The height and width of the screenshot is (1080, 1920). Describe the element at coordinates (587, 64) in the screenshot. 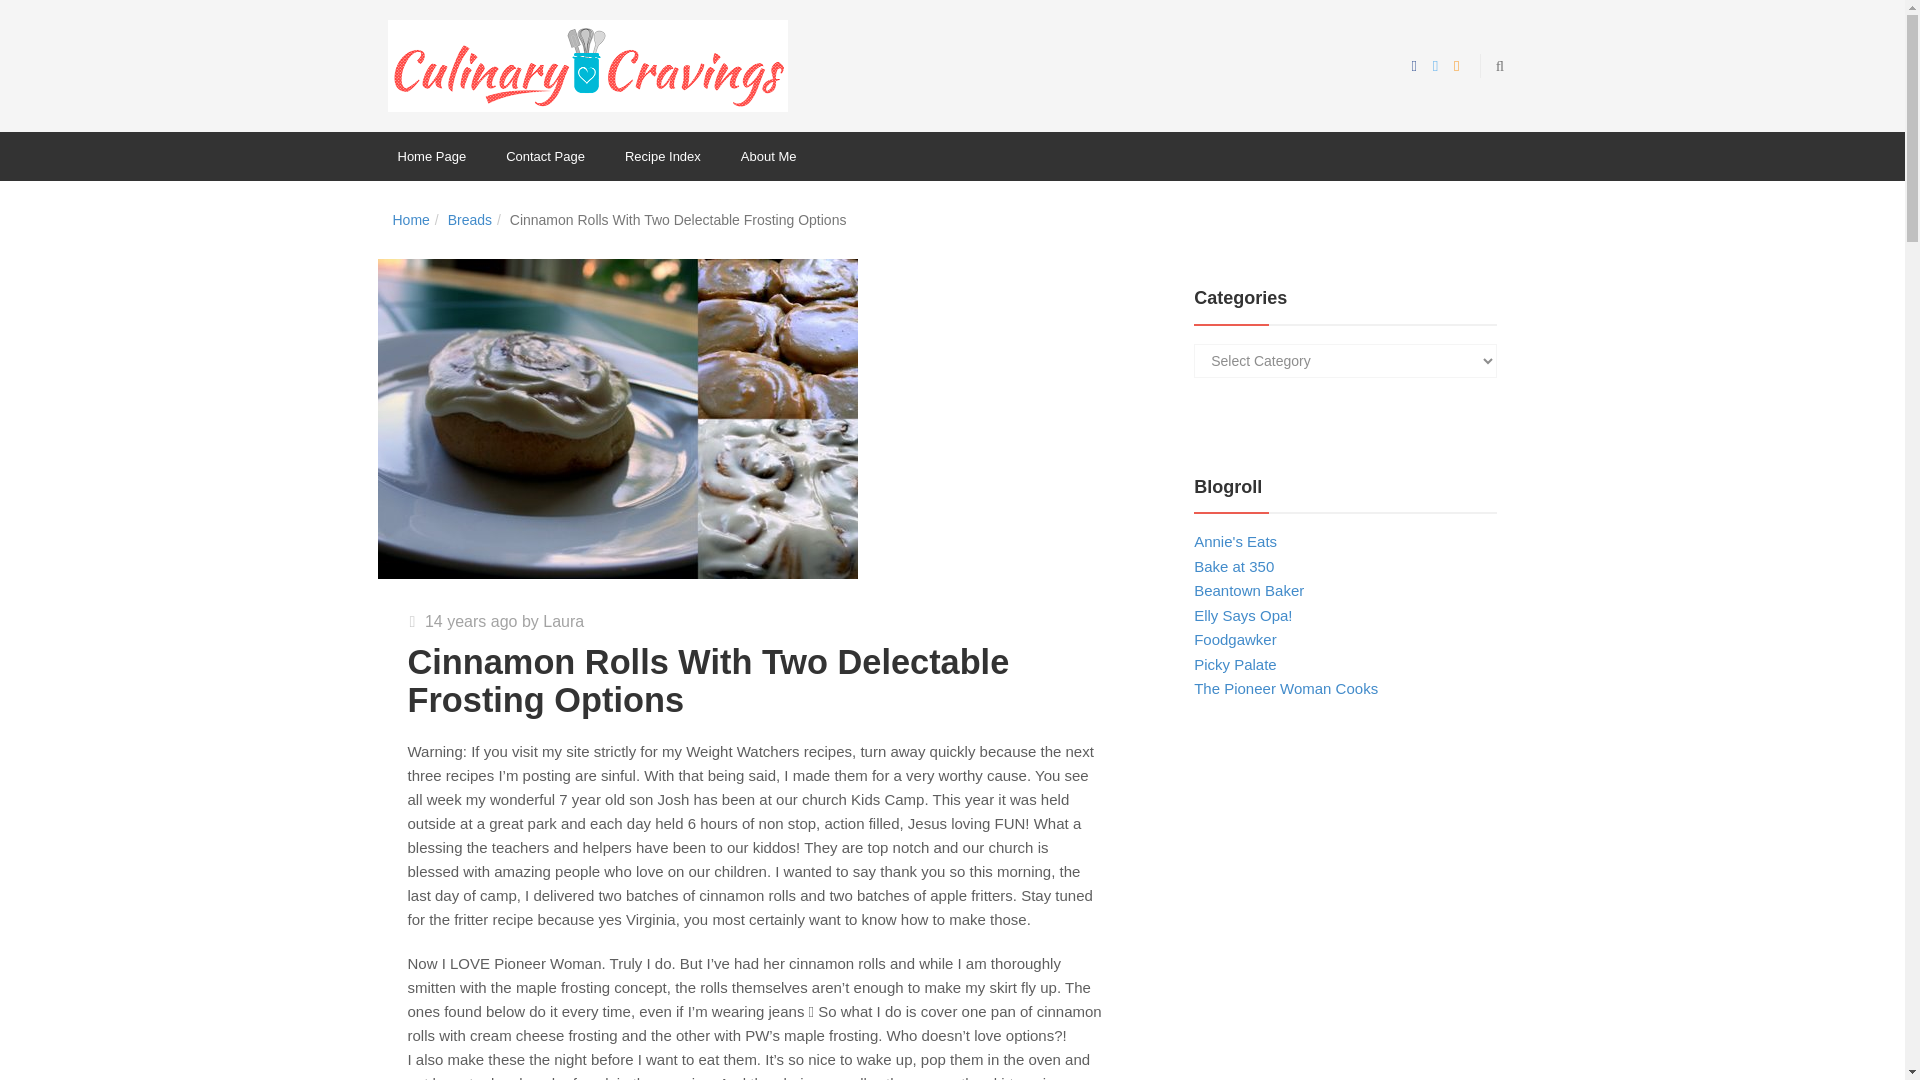

I see `Laura's Kitchen` at that location.